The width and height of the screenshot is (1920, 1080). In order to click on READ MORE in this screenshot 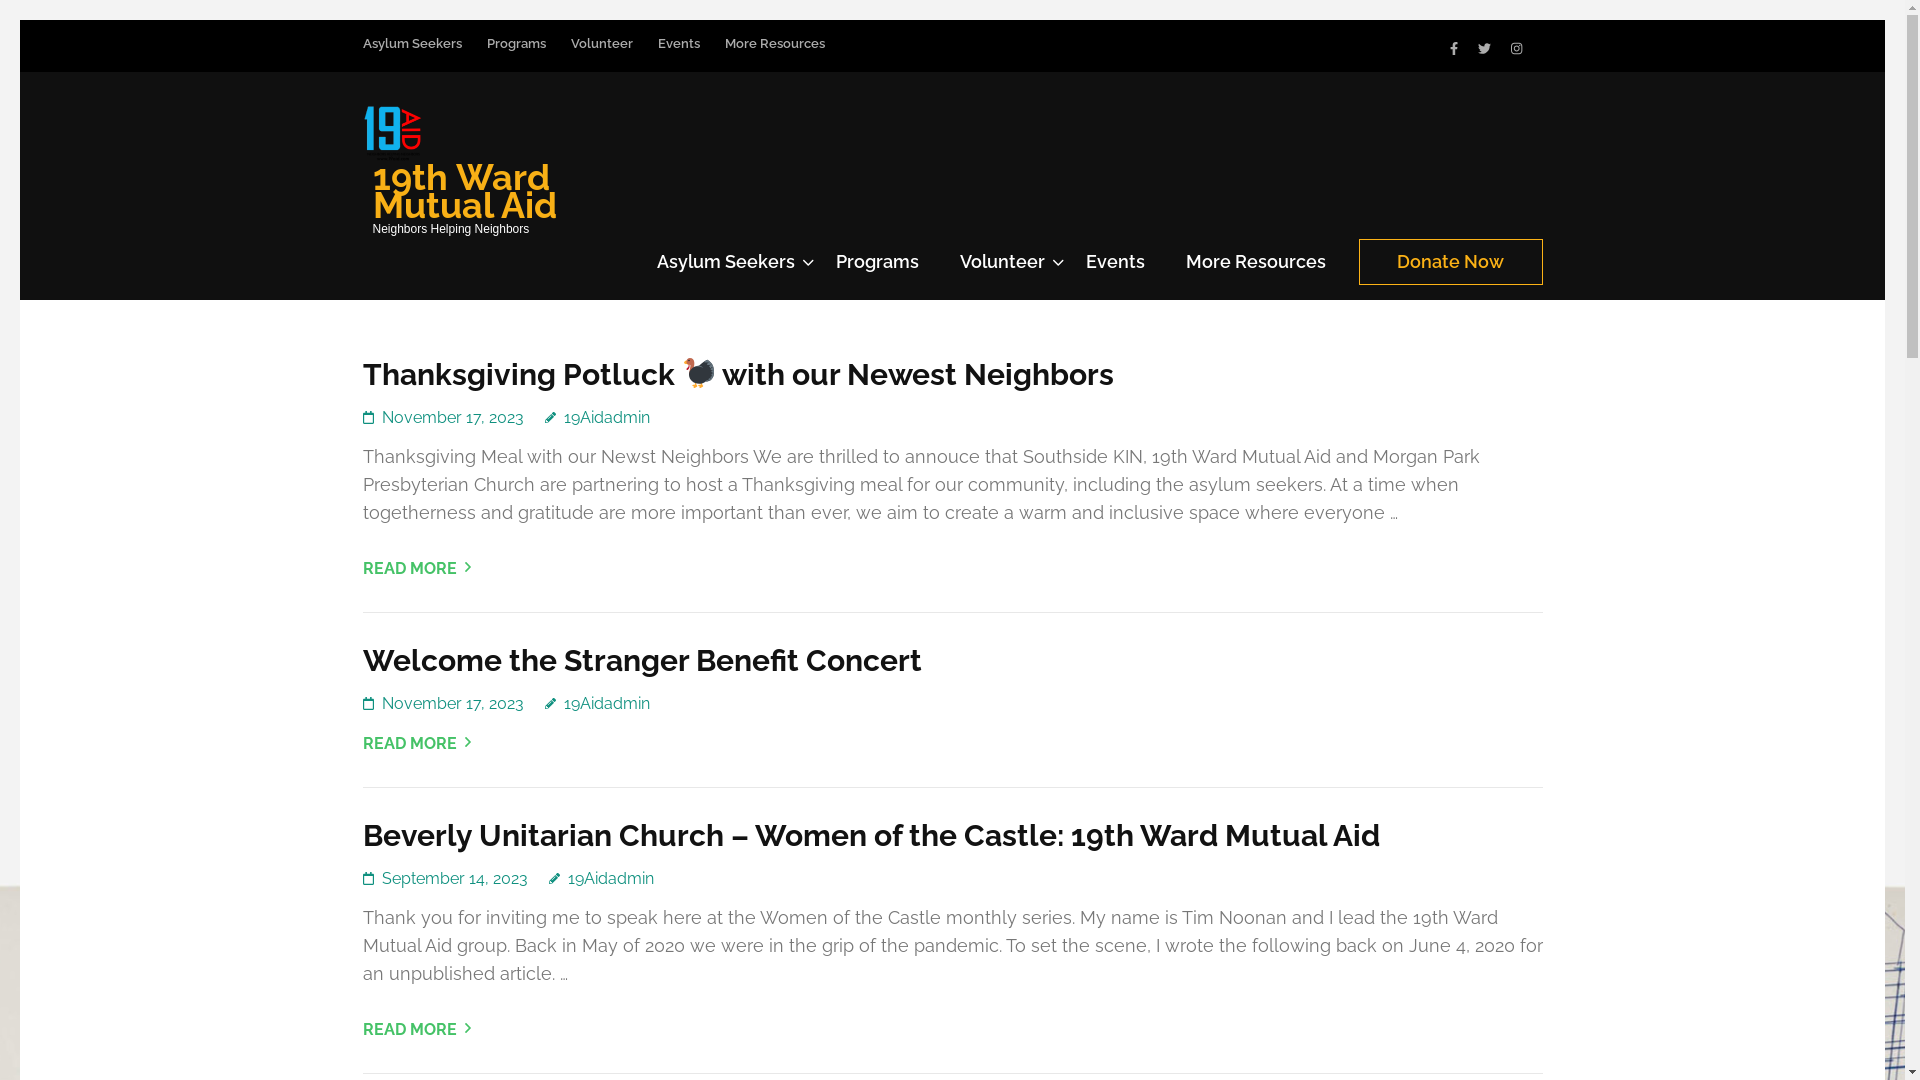, I will do `click(416, 1030)`.